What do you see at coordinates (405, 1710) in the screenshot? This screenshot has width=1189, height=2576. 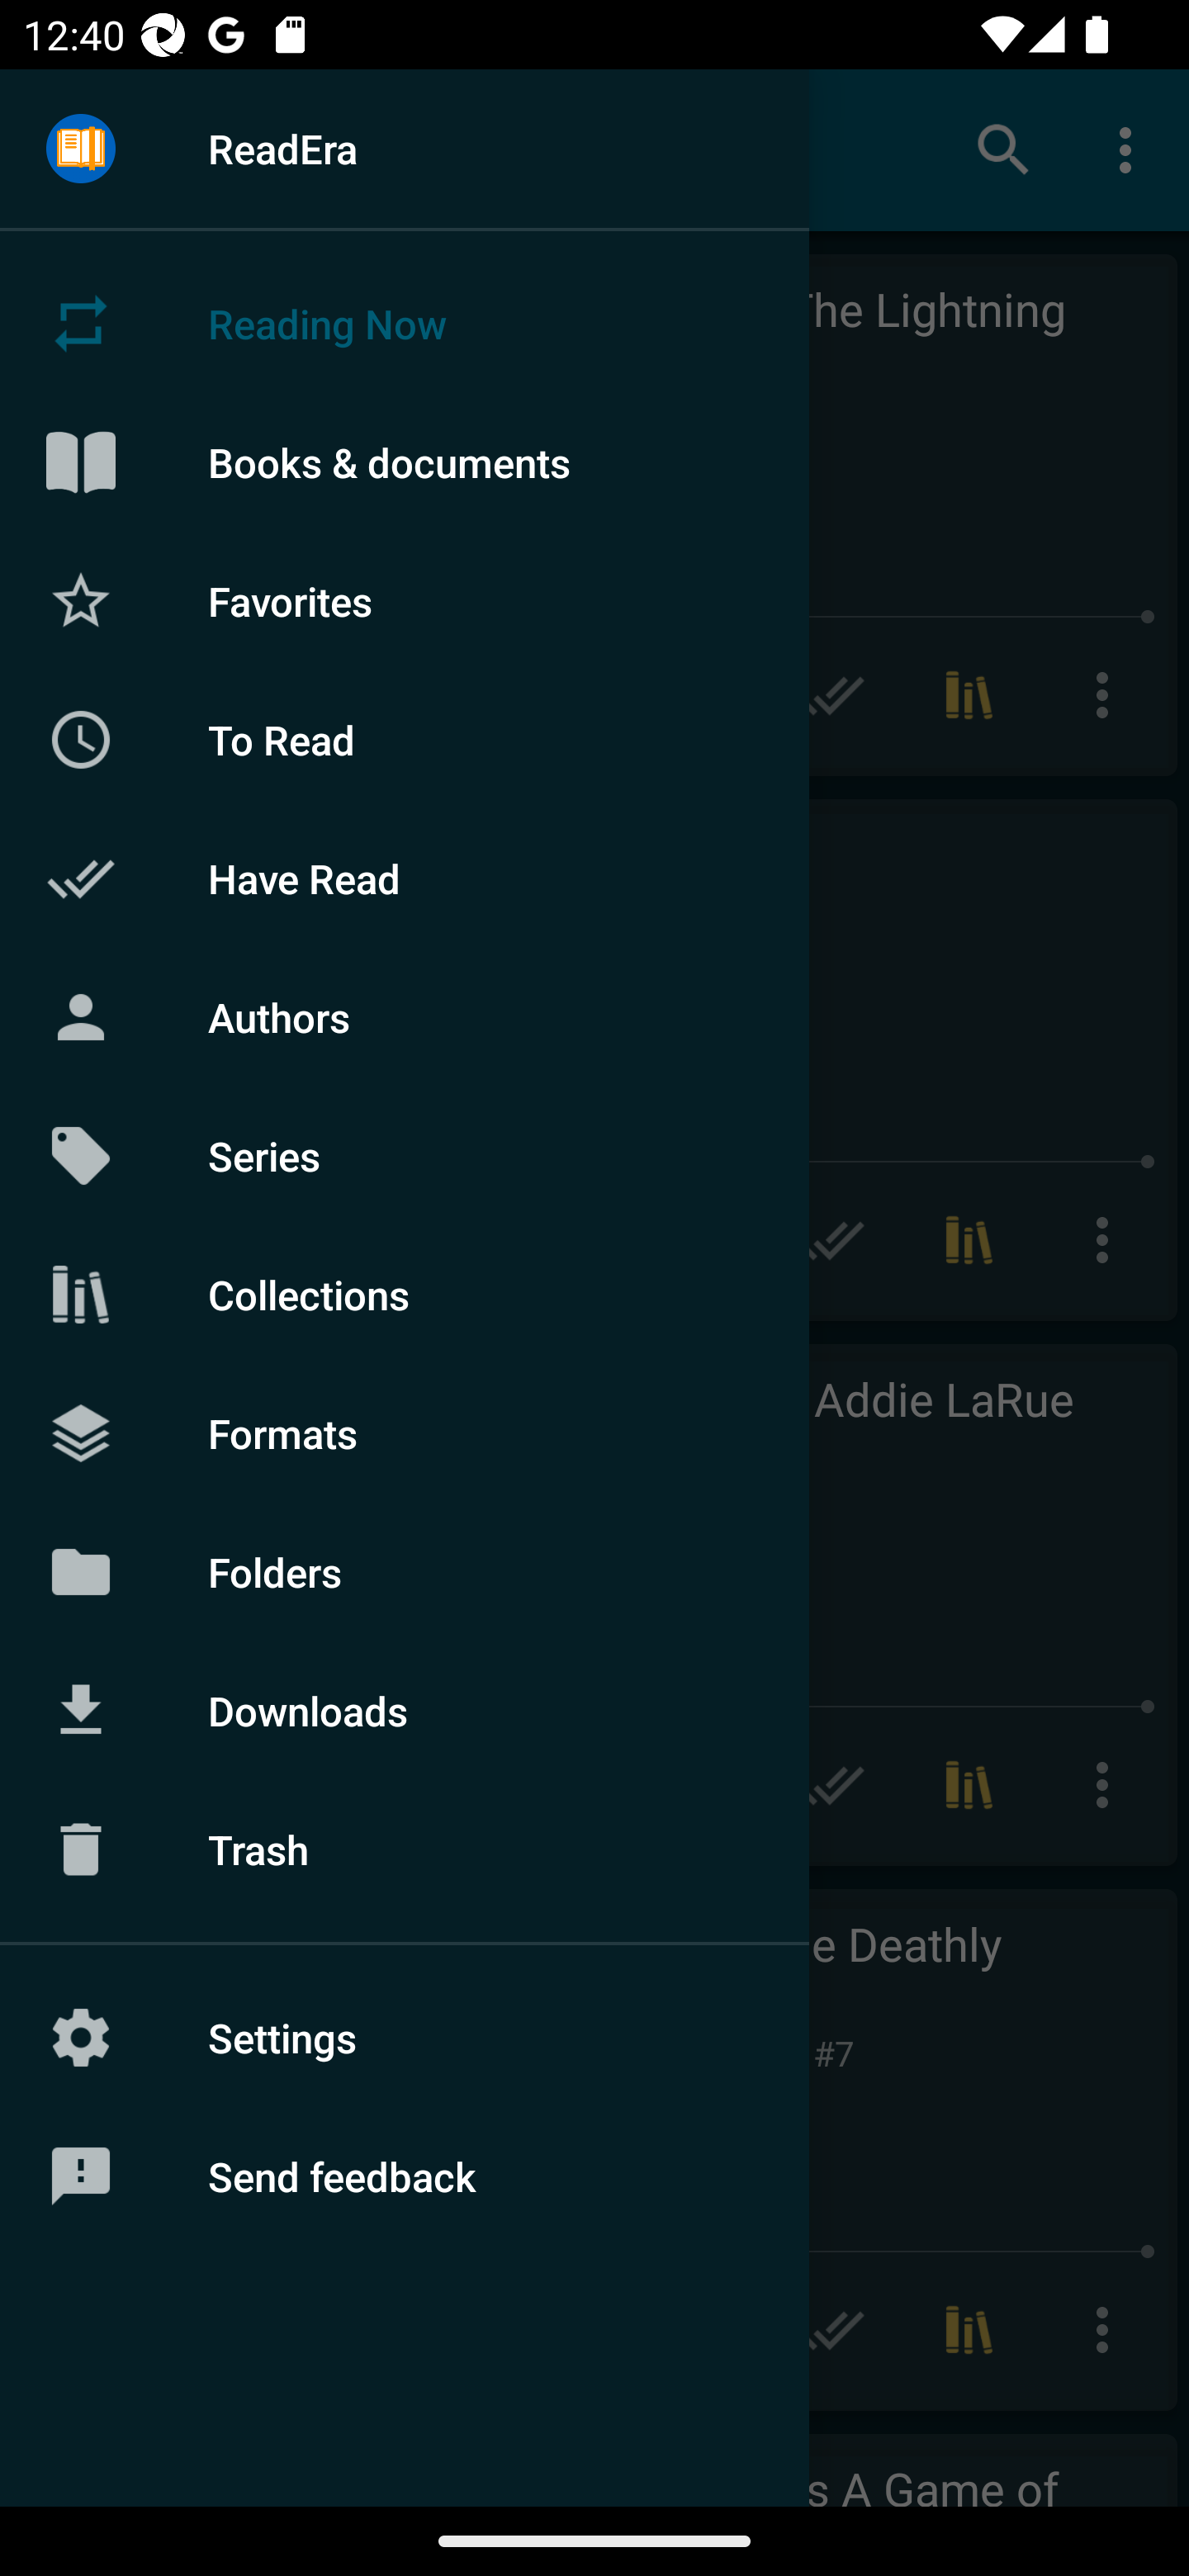 I see `Downloads` at bounding box center [405, 1710].